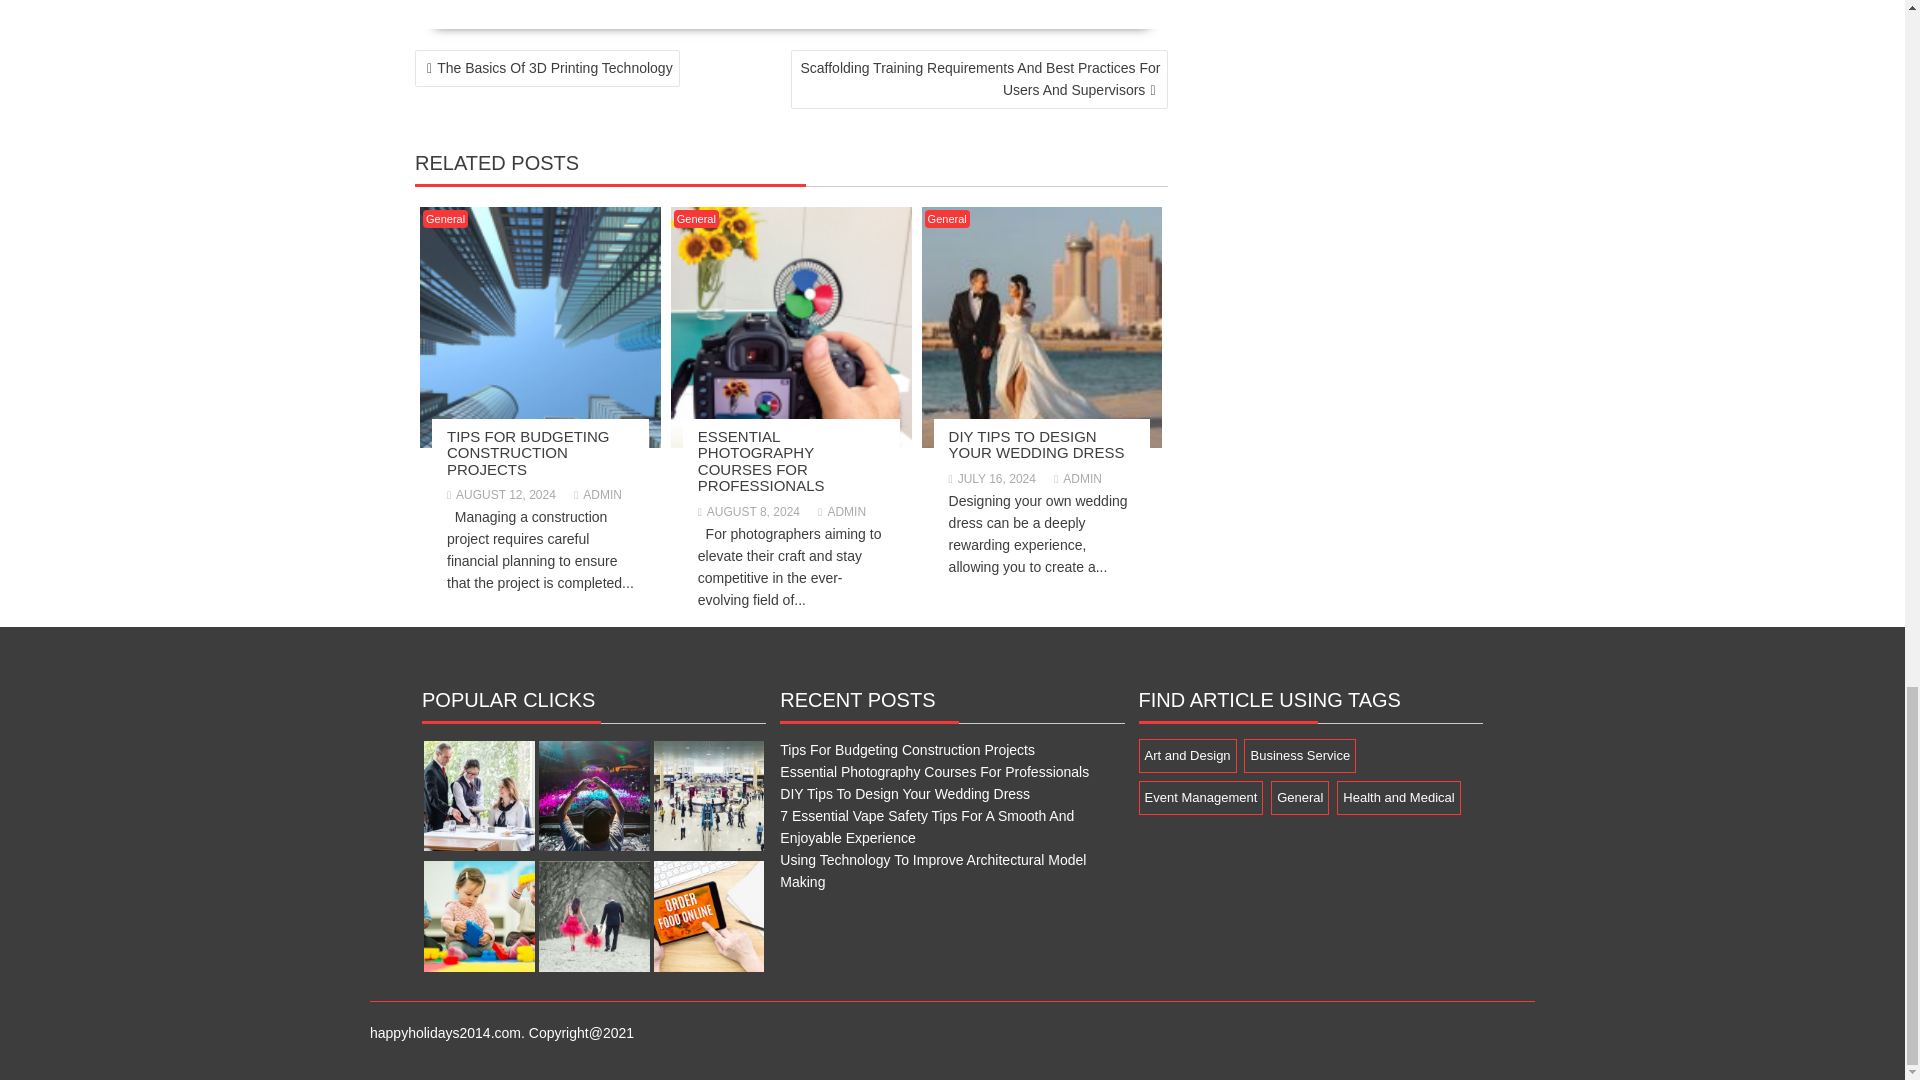  Describe the element at coordinates (502, 495) in the screenshot. I see `AUGUST 12, 2024` at that location.